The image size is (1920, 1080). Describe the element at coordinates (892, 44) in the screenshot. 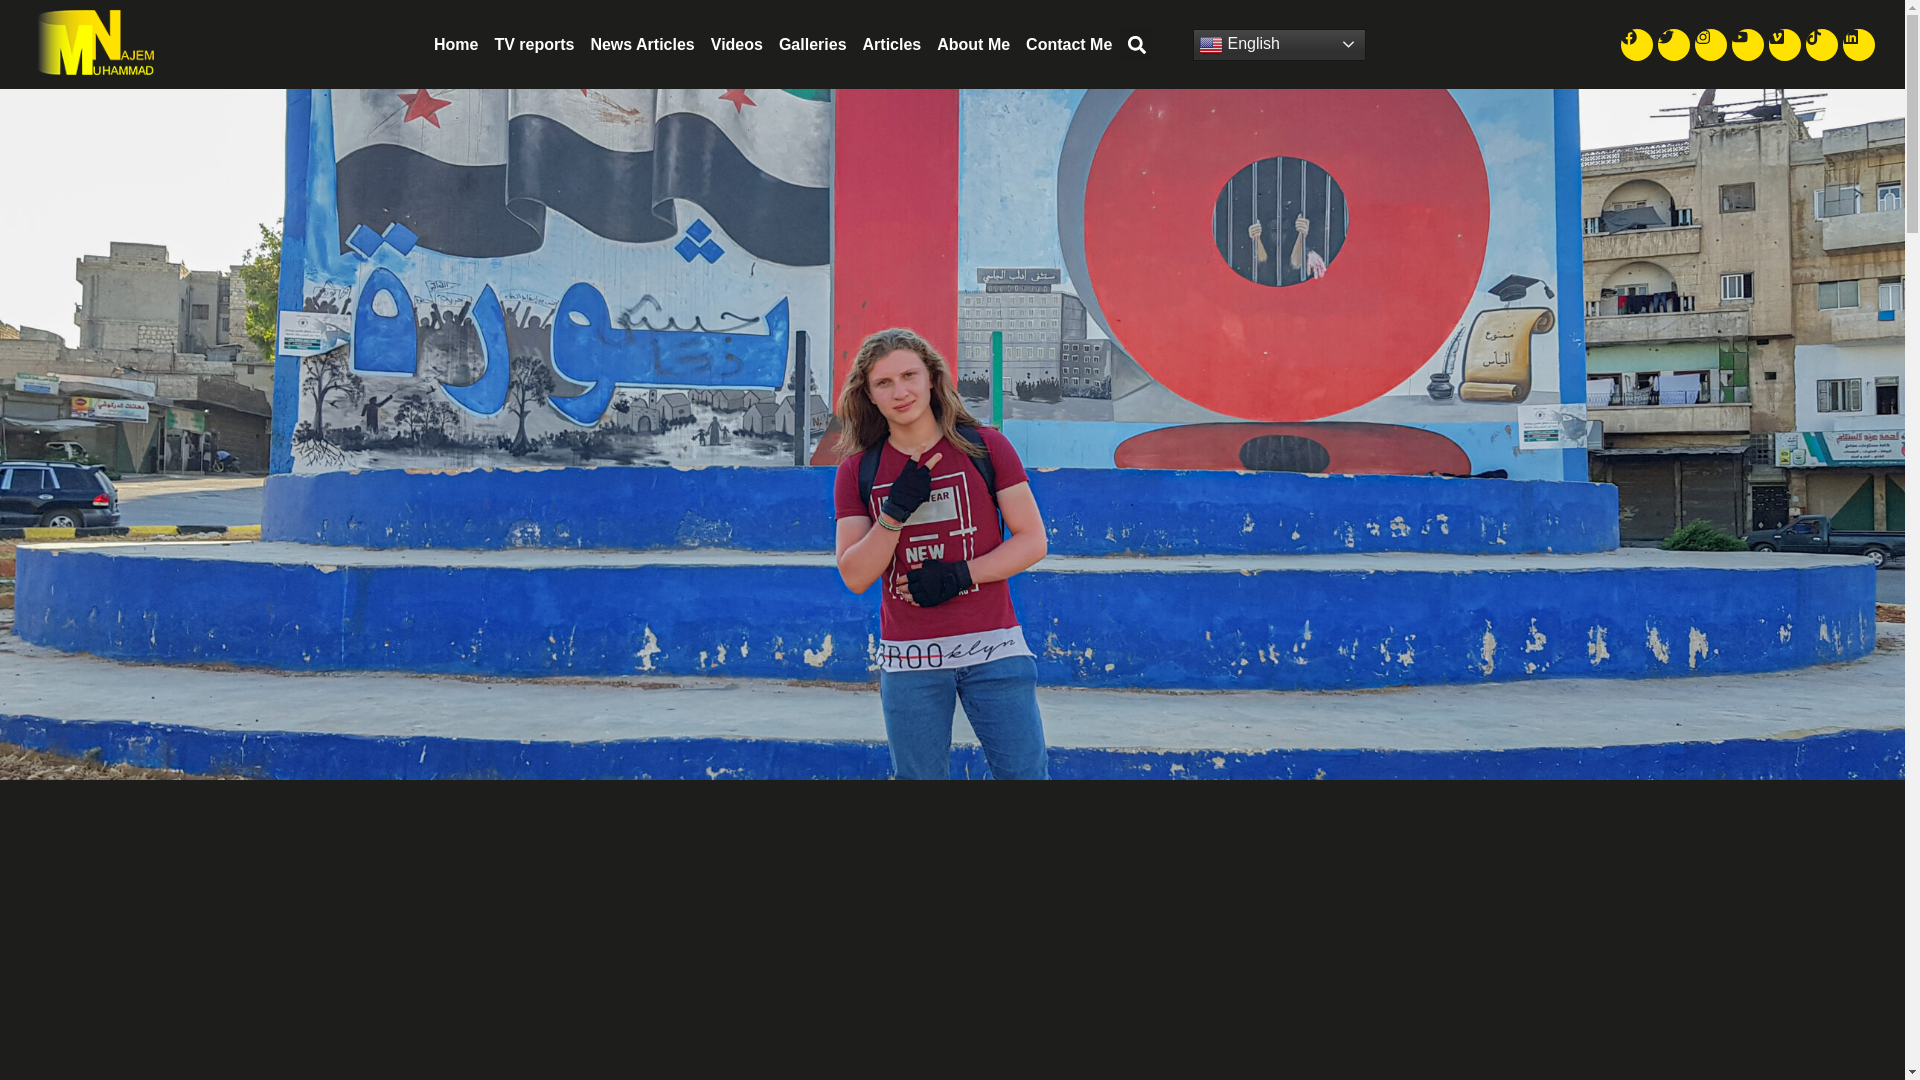

I see `Articles` at that location.